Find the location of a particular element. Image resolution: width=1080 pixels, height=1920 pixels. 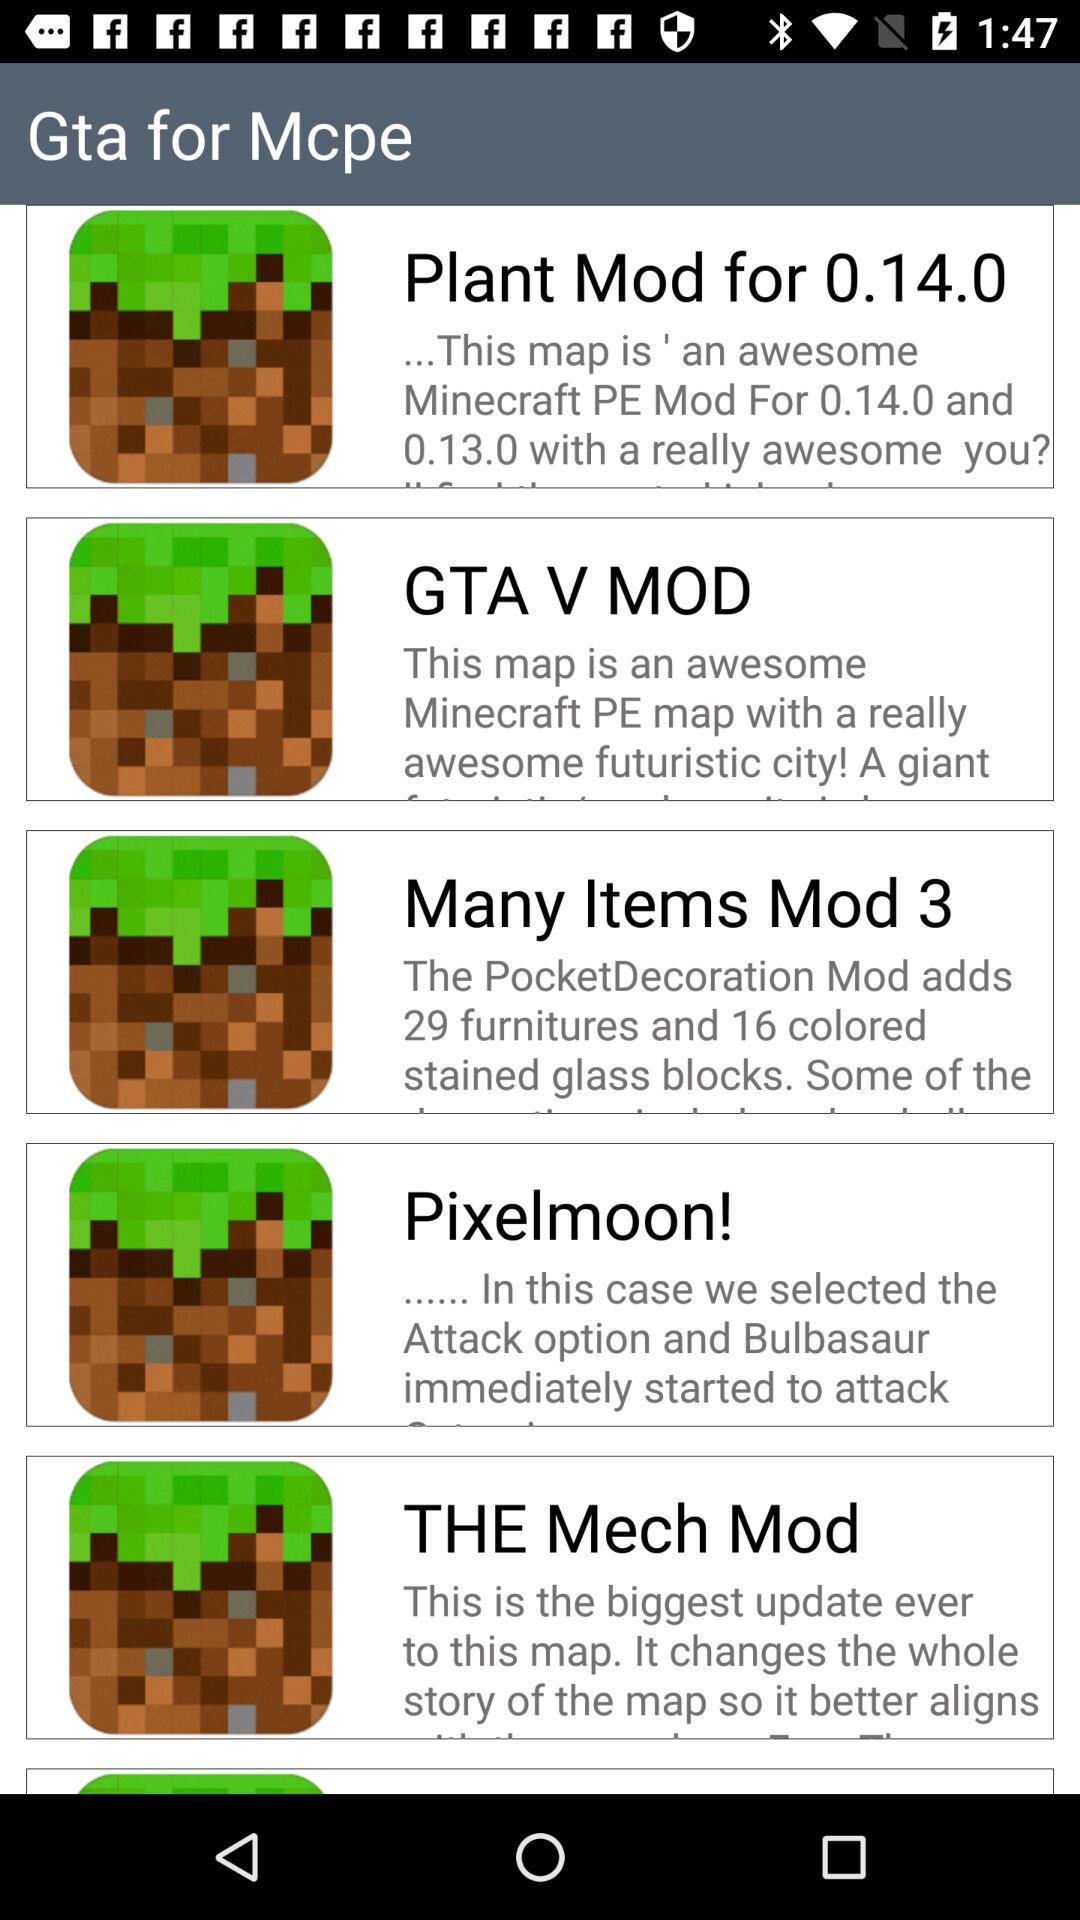

press many items mod icon is located at coordinates (686, 900).